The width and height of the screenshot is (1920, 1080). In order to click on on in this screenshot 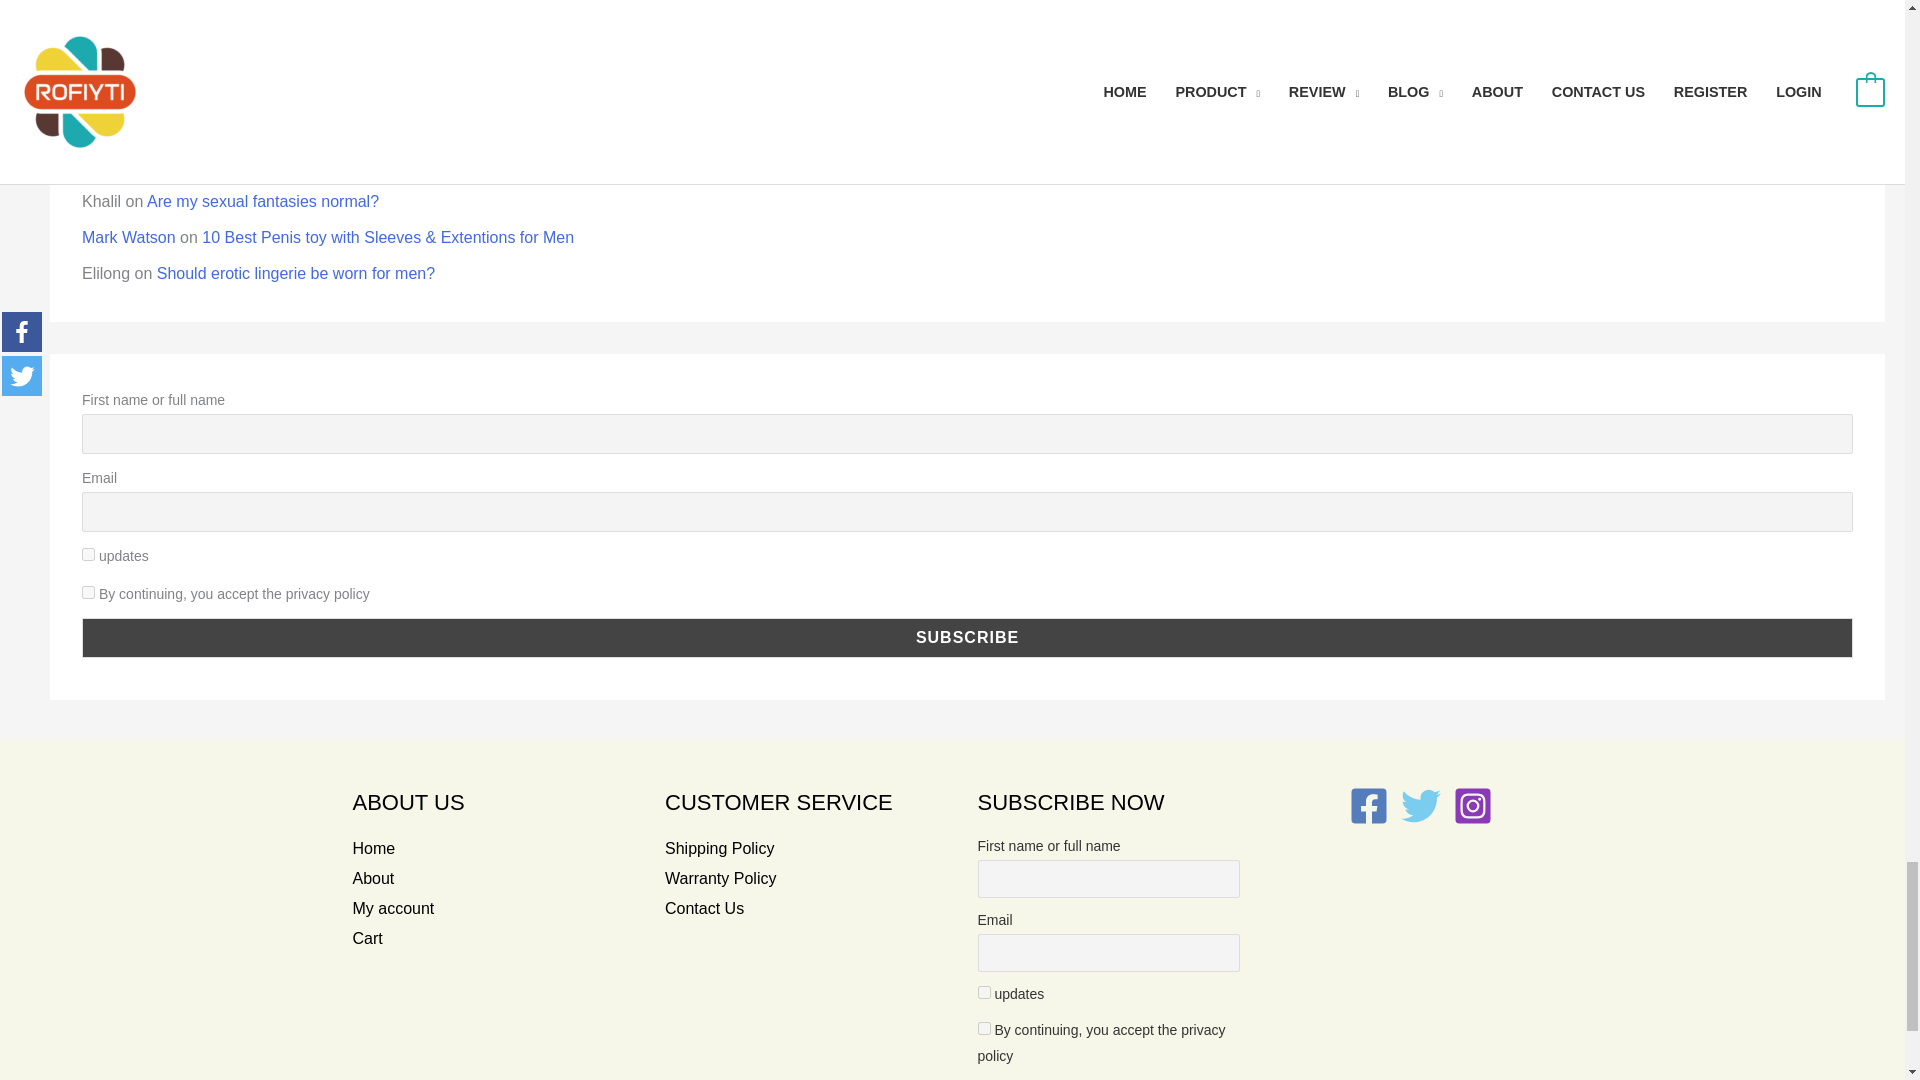, I will do `click(984, 1028)`.